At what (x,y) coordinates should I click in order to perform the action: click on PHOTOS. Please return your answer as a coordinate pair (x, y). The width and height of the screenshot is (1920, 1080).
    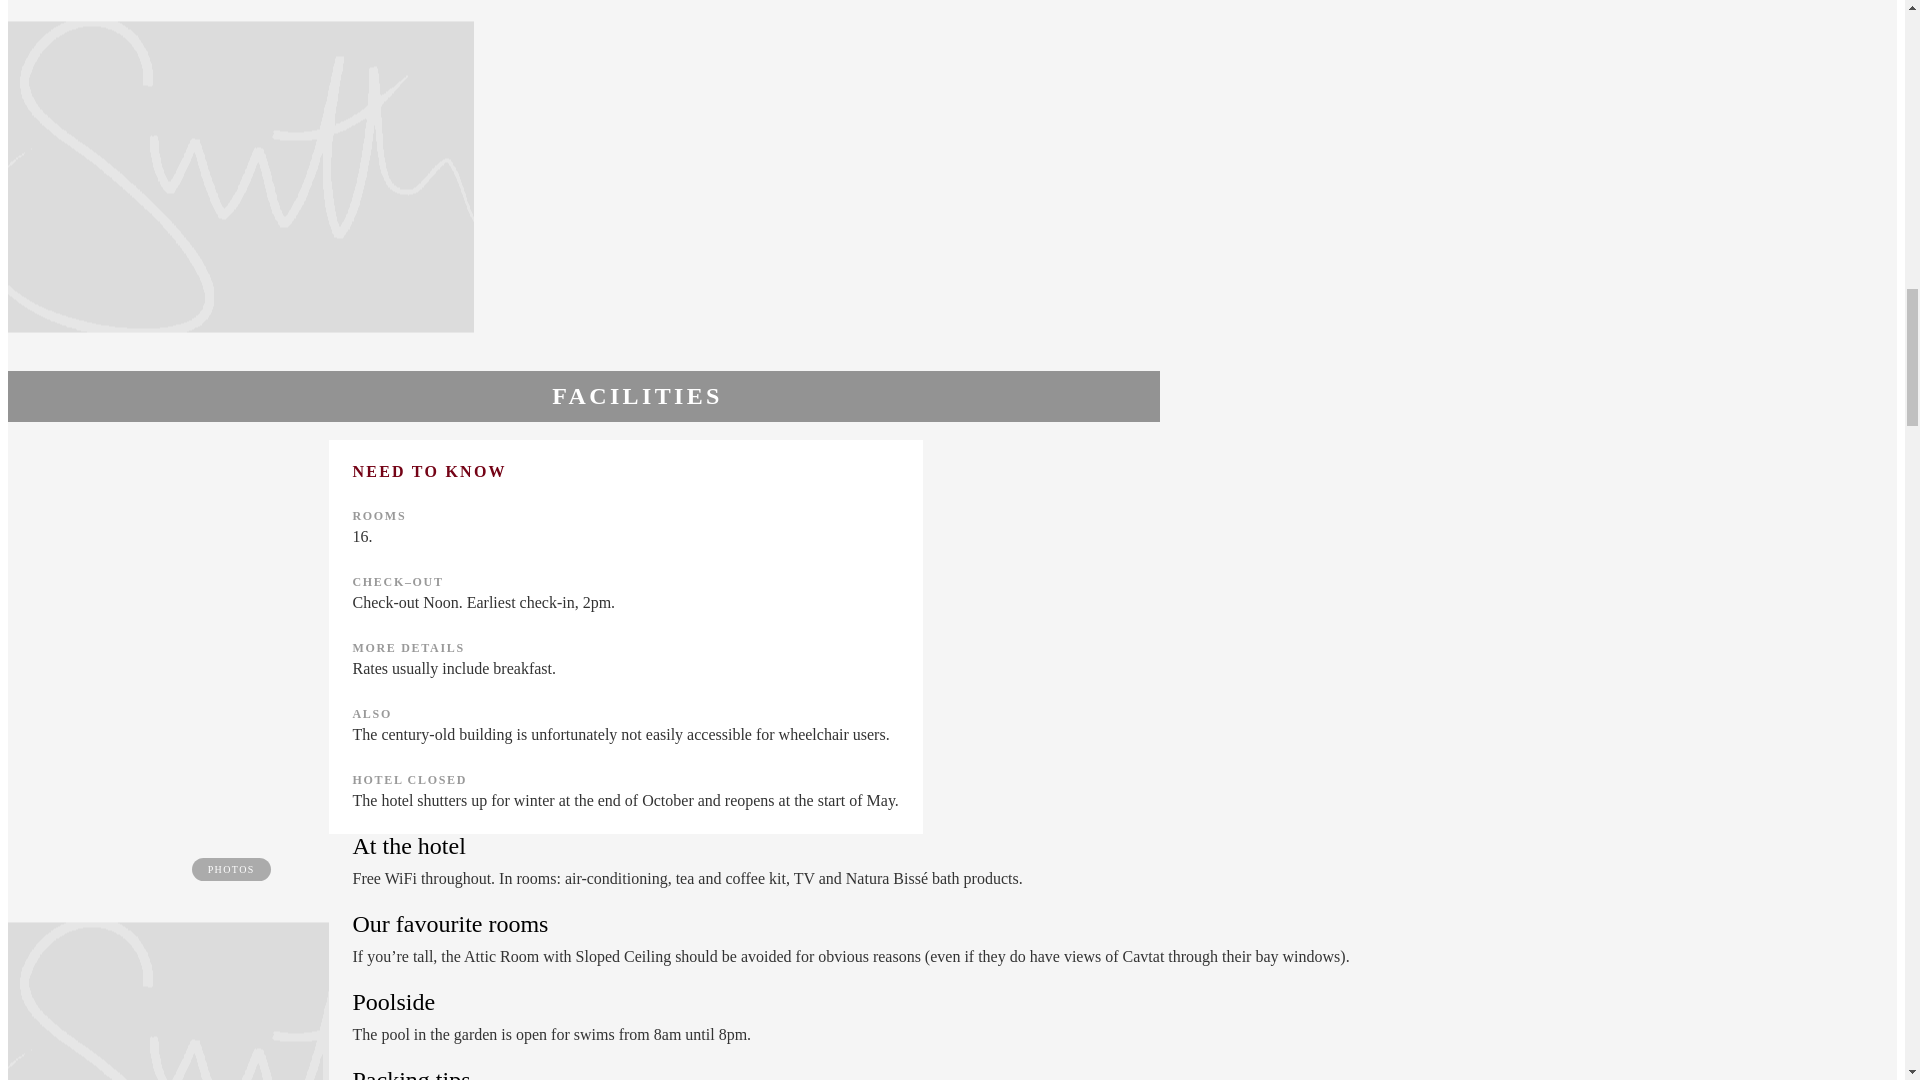
    Looking at the image, I should click on (168, 956).